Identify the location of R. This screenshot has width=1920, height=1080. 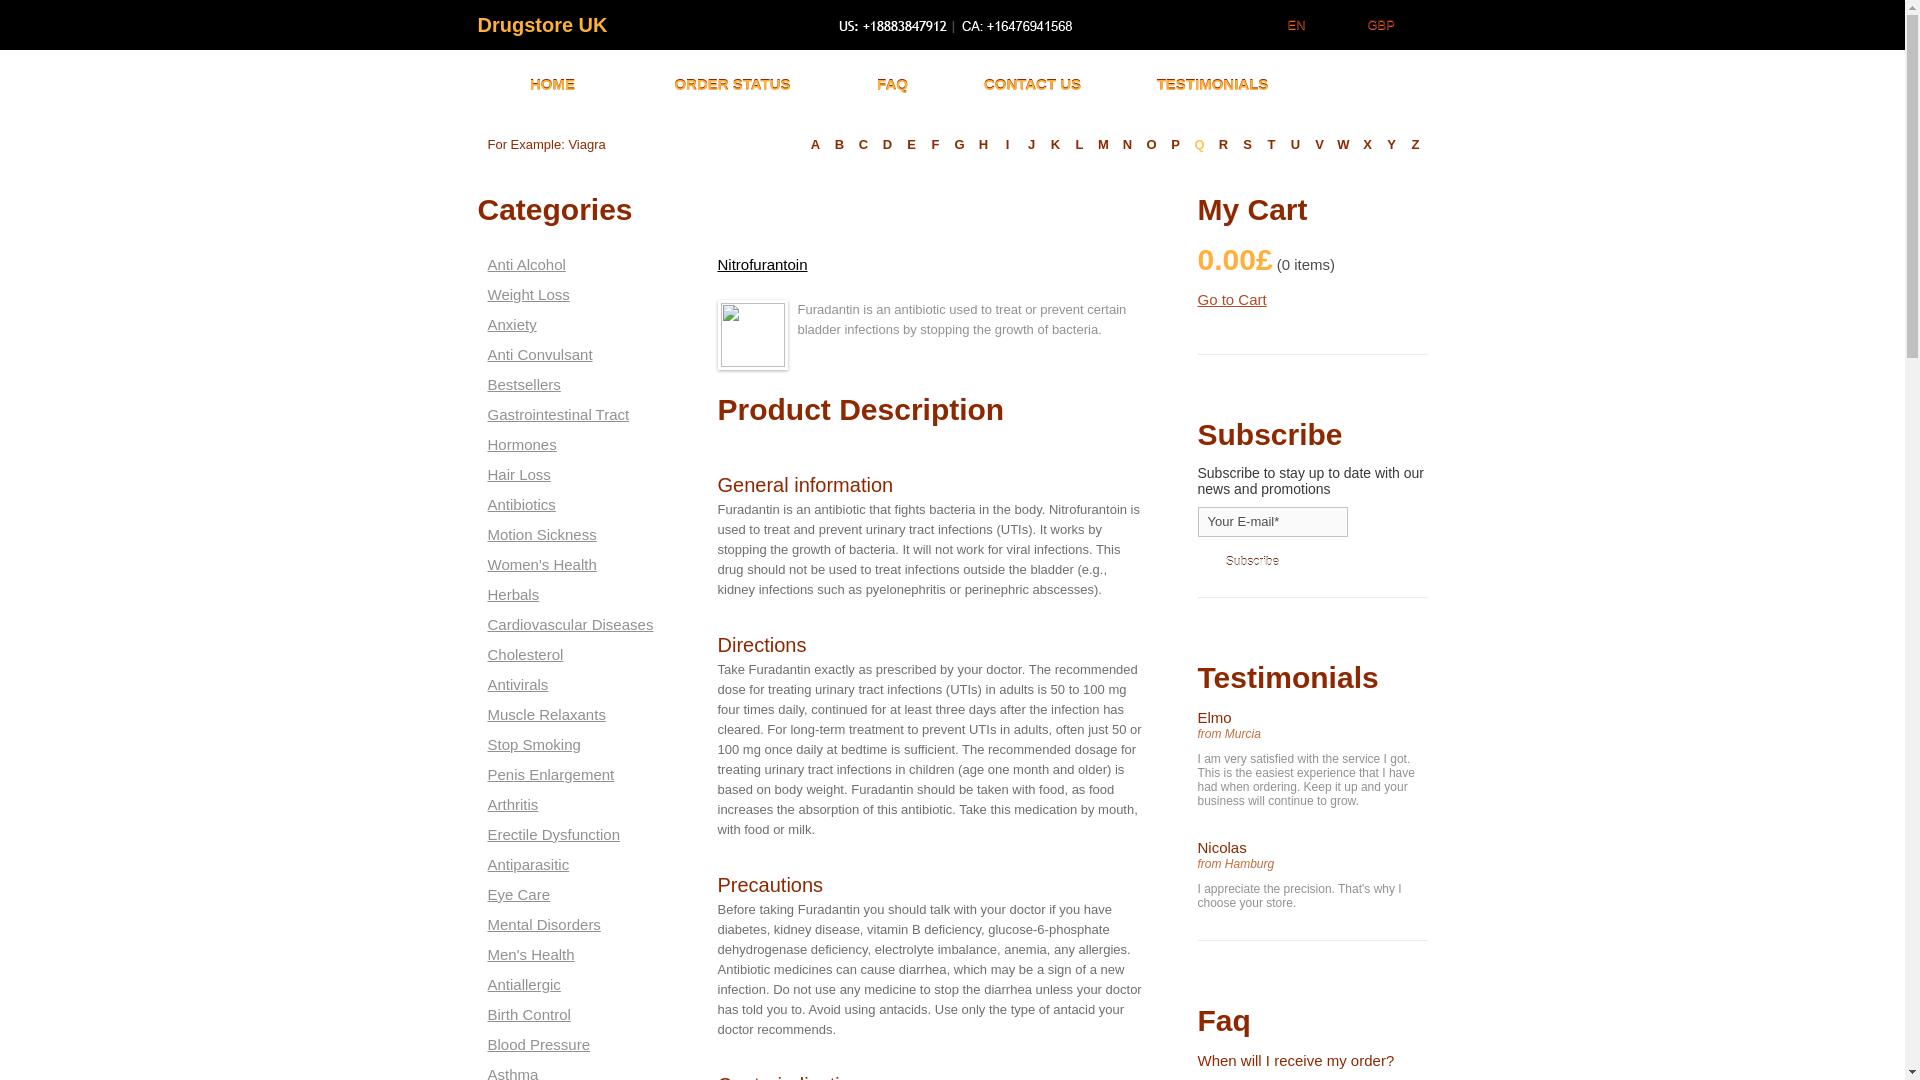
(1224, 144).